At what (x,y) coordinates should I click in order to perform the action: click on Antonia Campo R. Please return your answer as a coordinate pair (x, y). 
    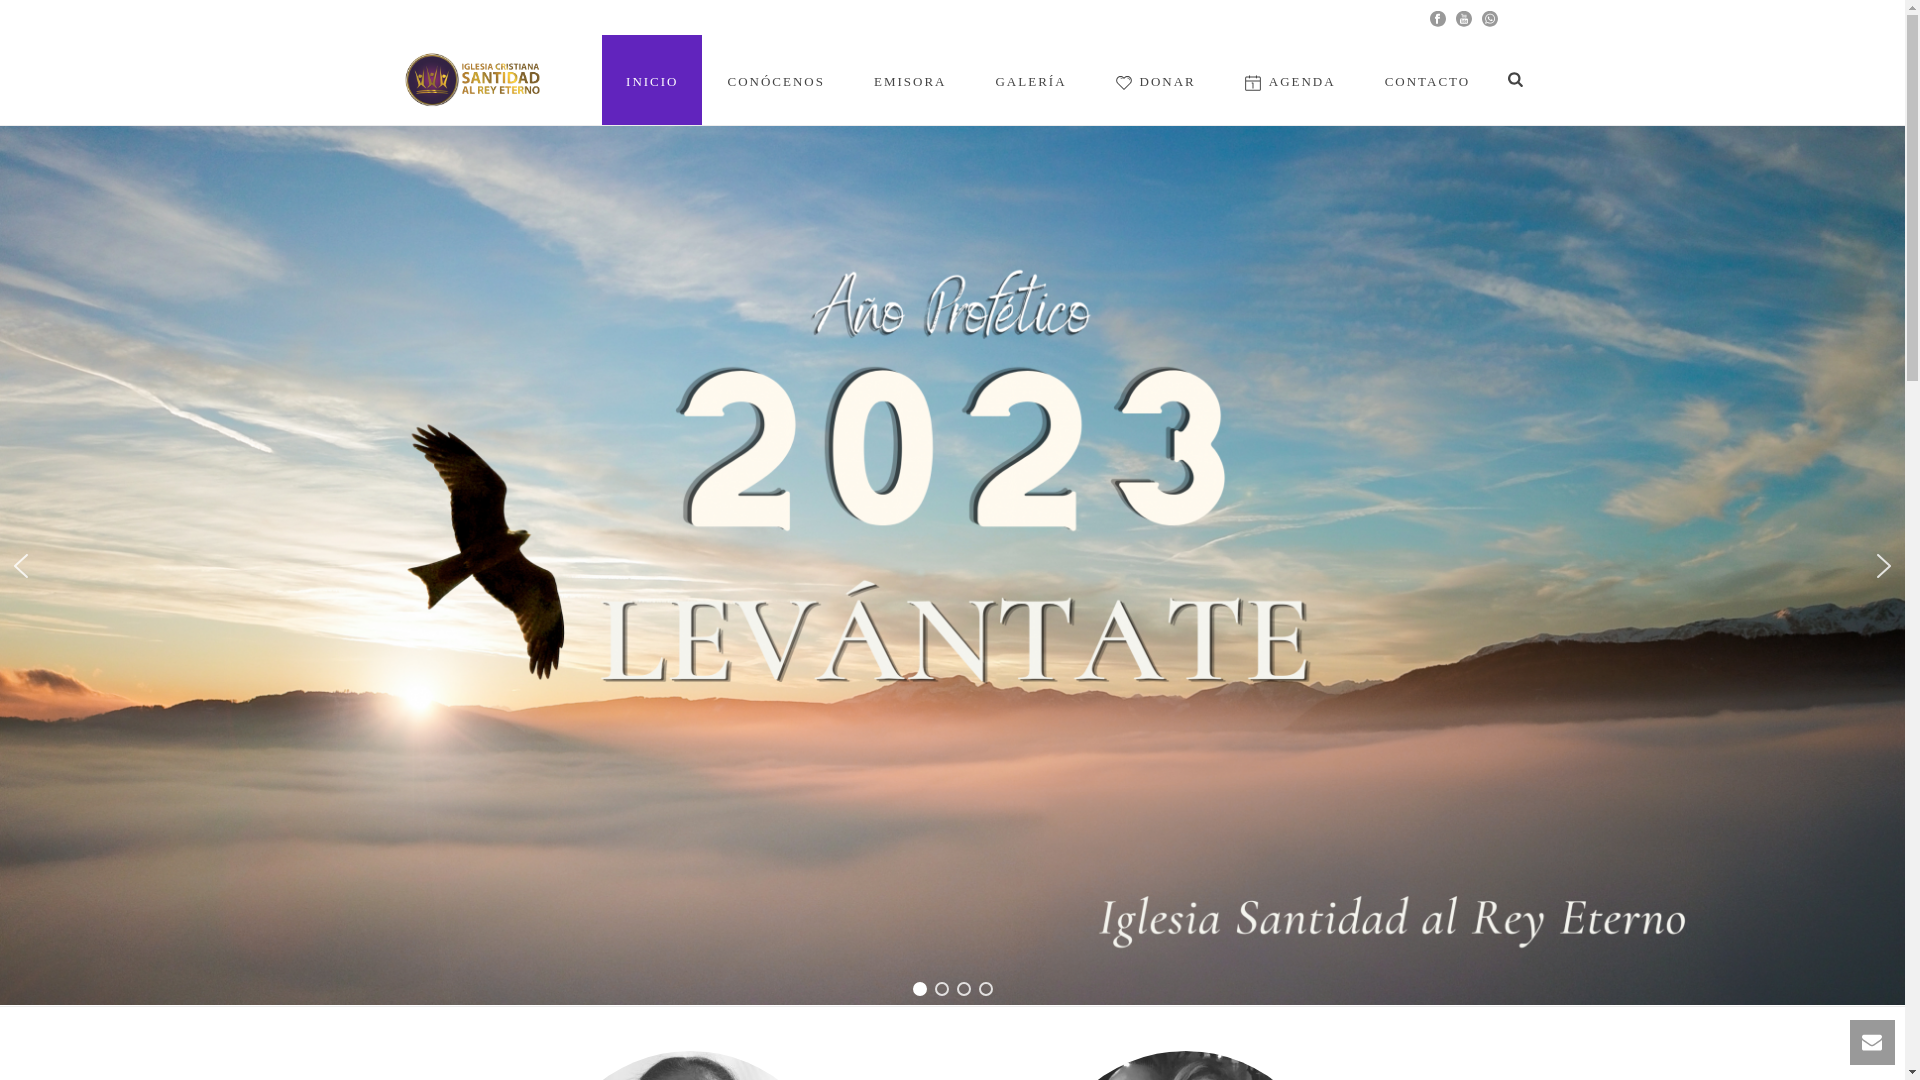
    Looking at the image, I should click on (689, 1065).